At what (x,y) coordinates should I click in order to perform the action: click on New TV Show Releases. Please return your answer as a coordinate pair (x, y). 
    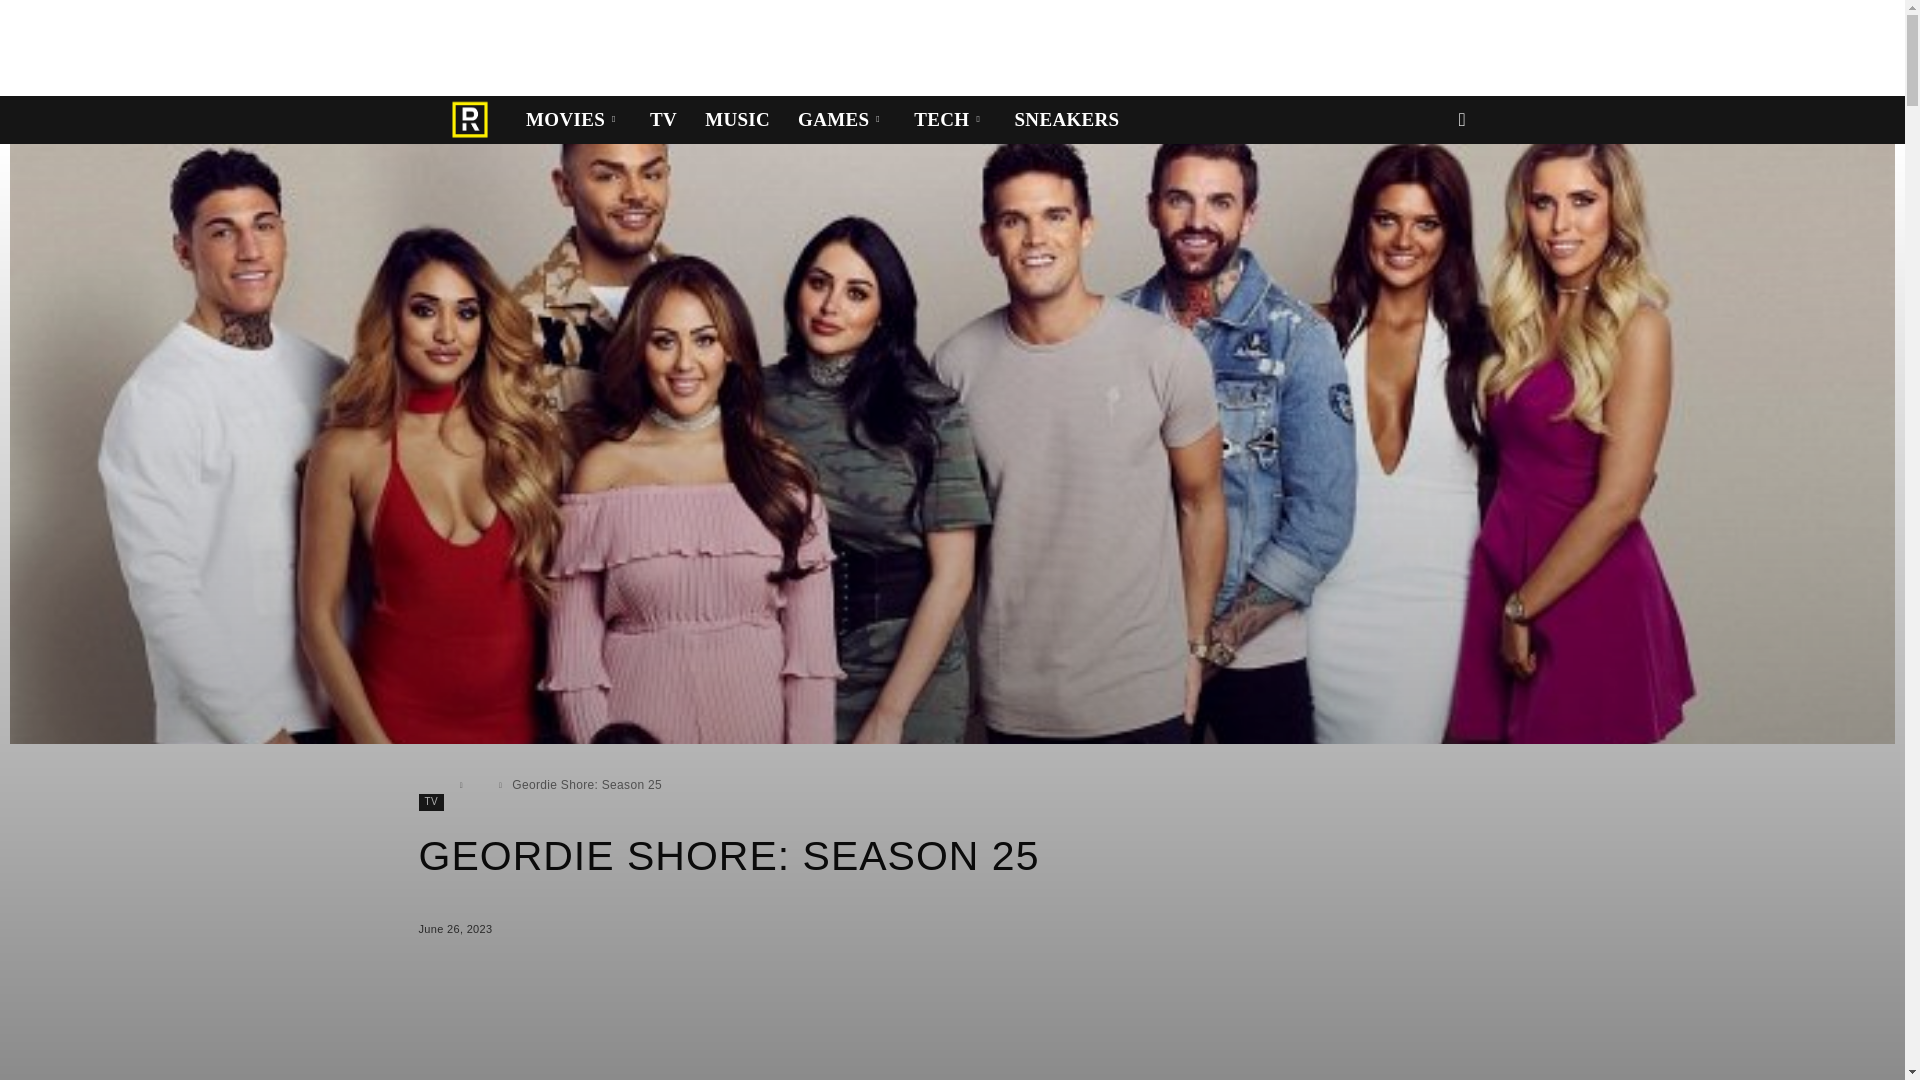
    Looking at the image, I should click on (663, 120).